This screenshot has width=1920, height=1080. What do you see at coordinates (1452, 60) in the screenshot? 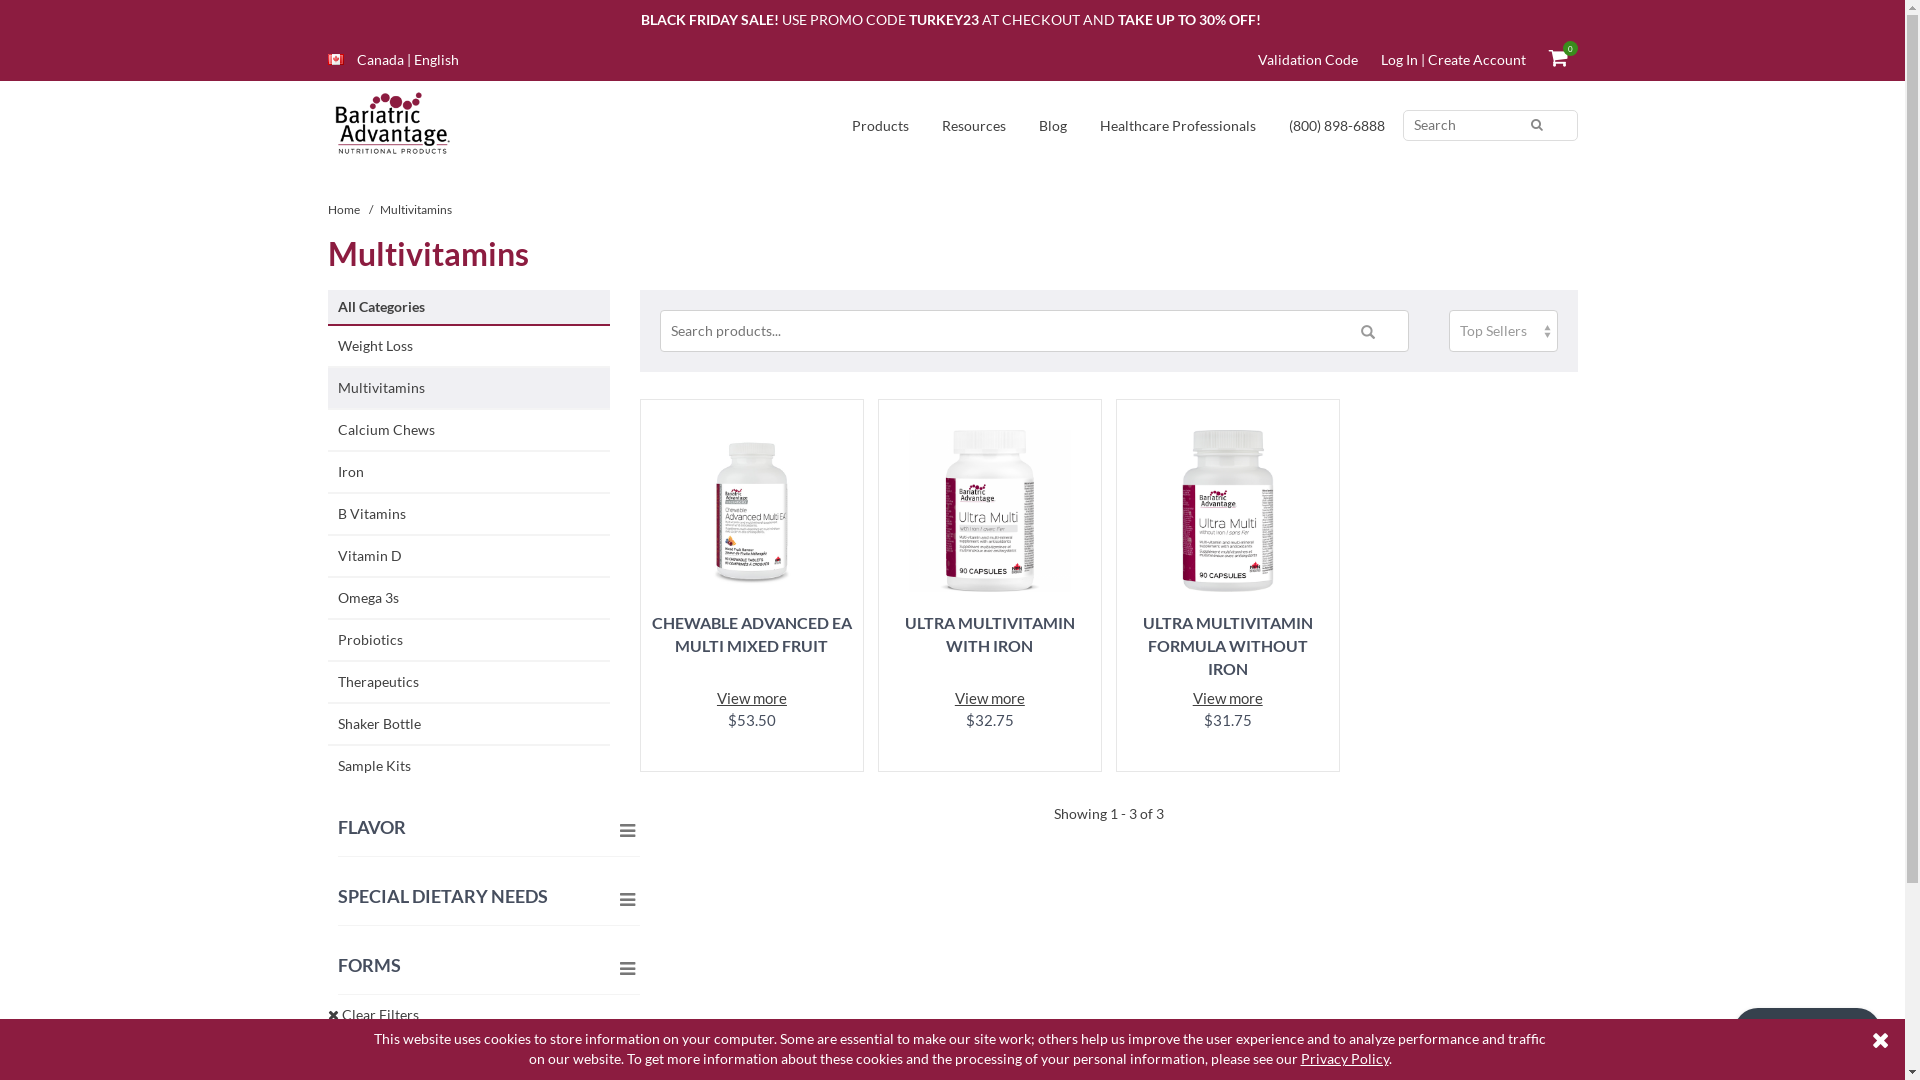
I see `Log In | Create Account` at bounding box center [1452, 60].